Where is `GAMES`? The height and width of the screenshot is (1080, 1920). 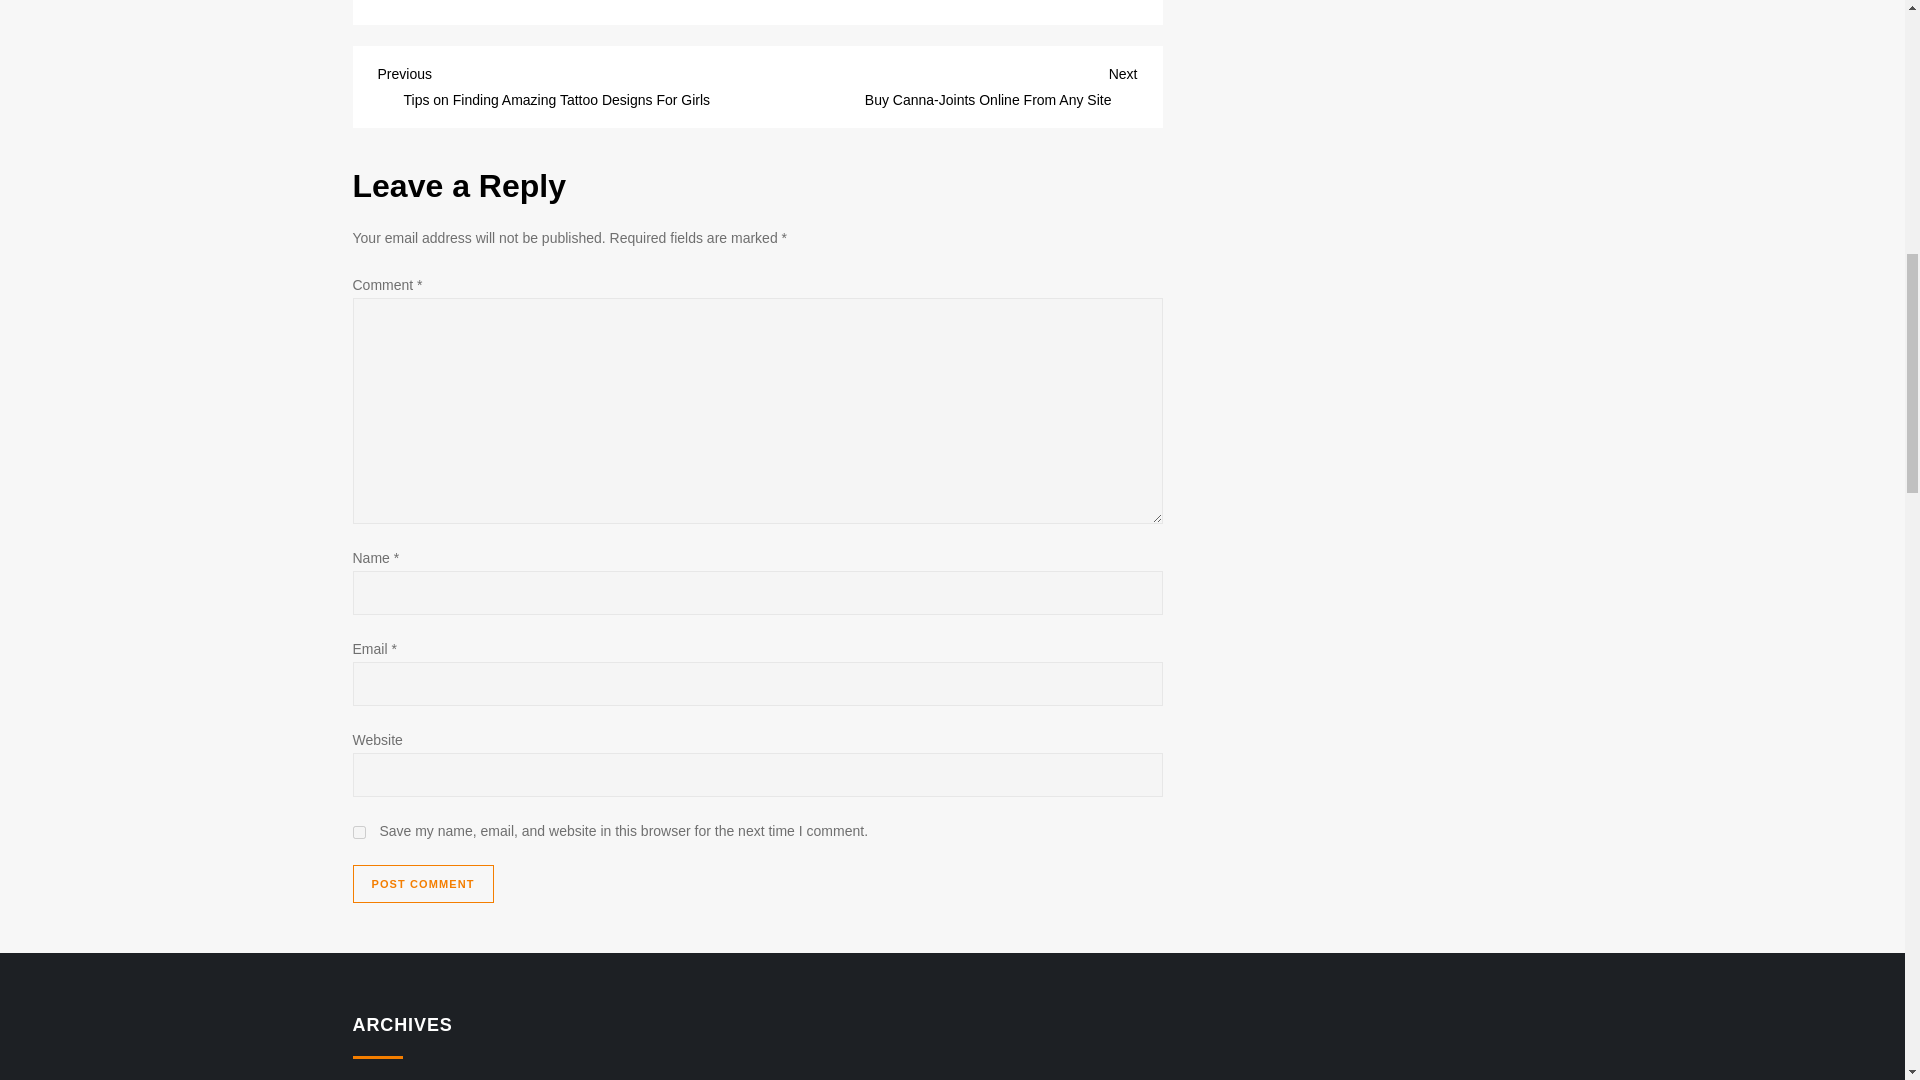
GAMES is located at coordinates (422, 884).